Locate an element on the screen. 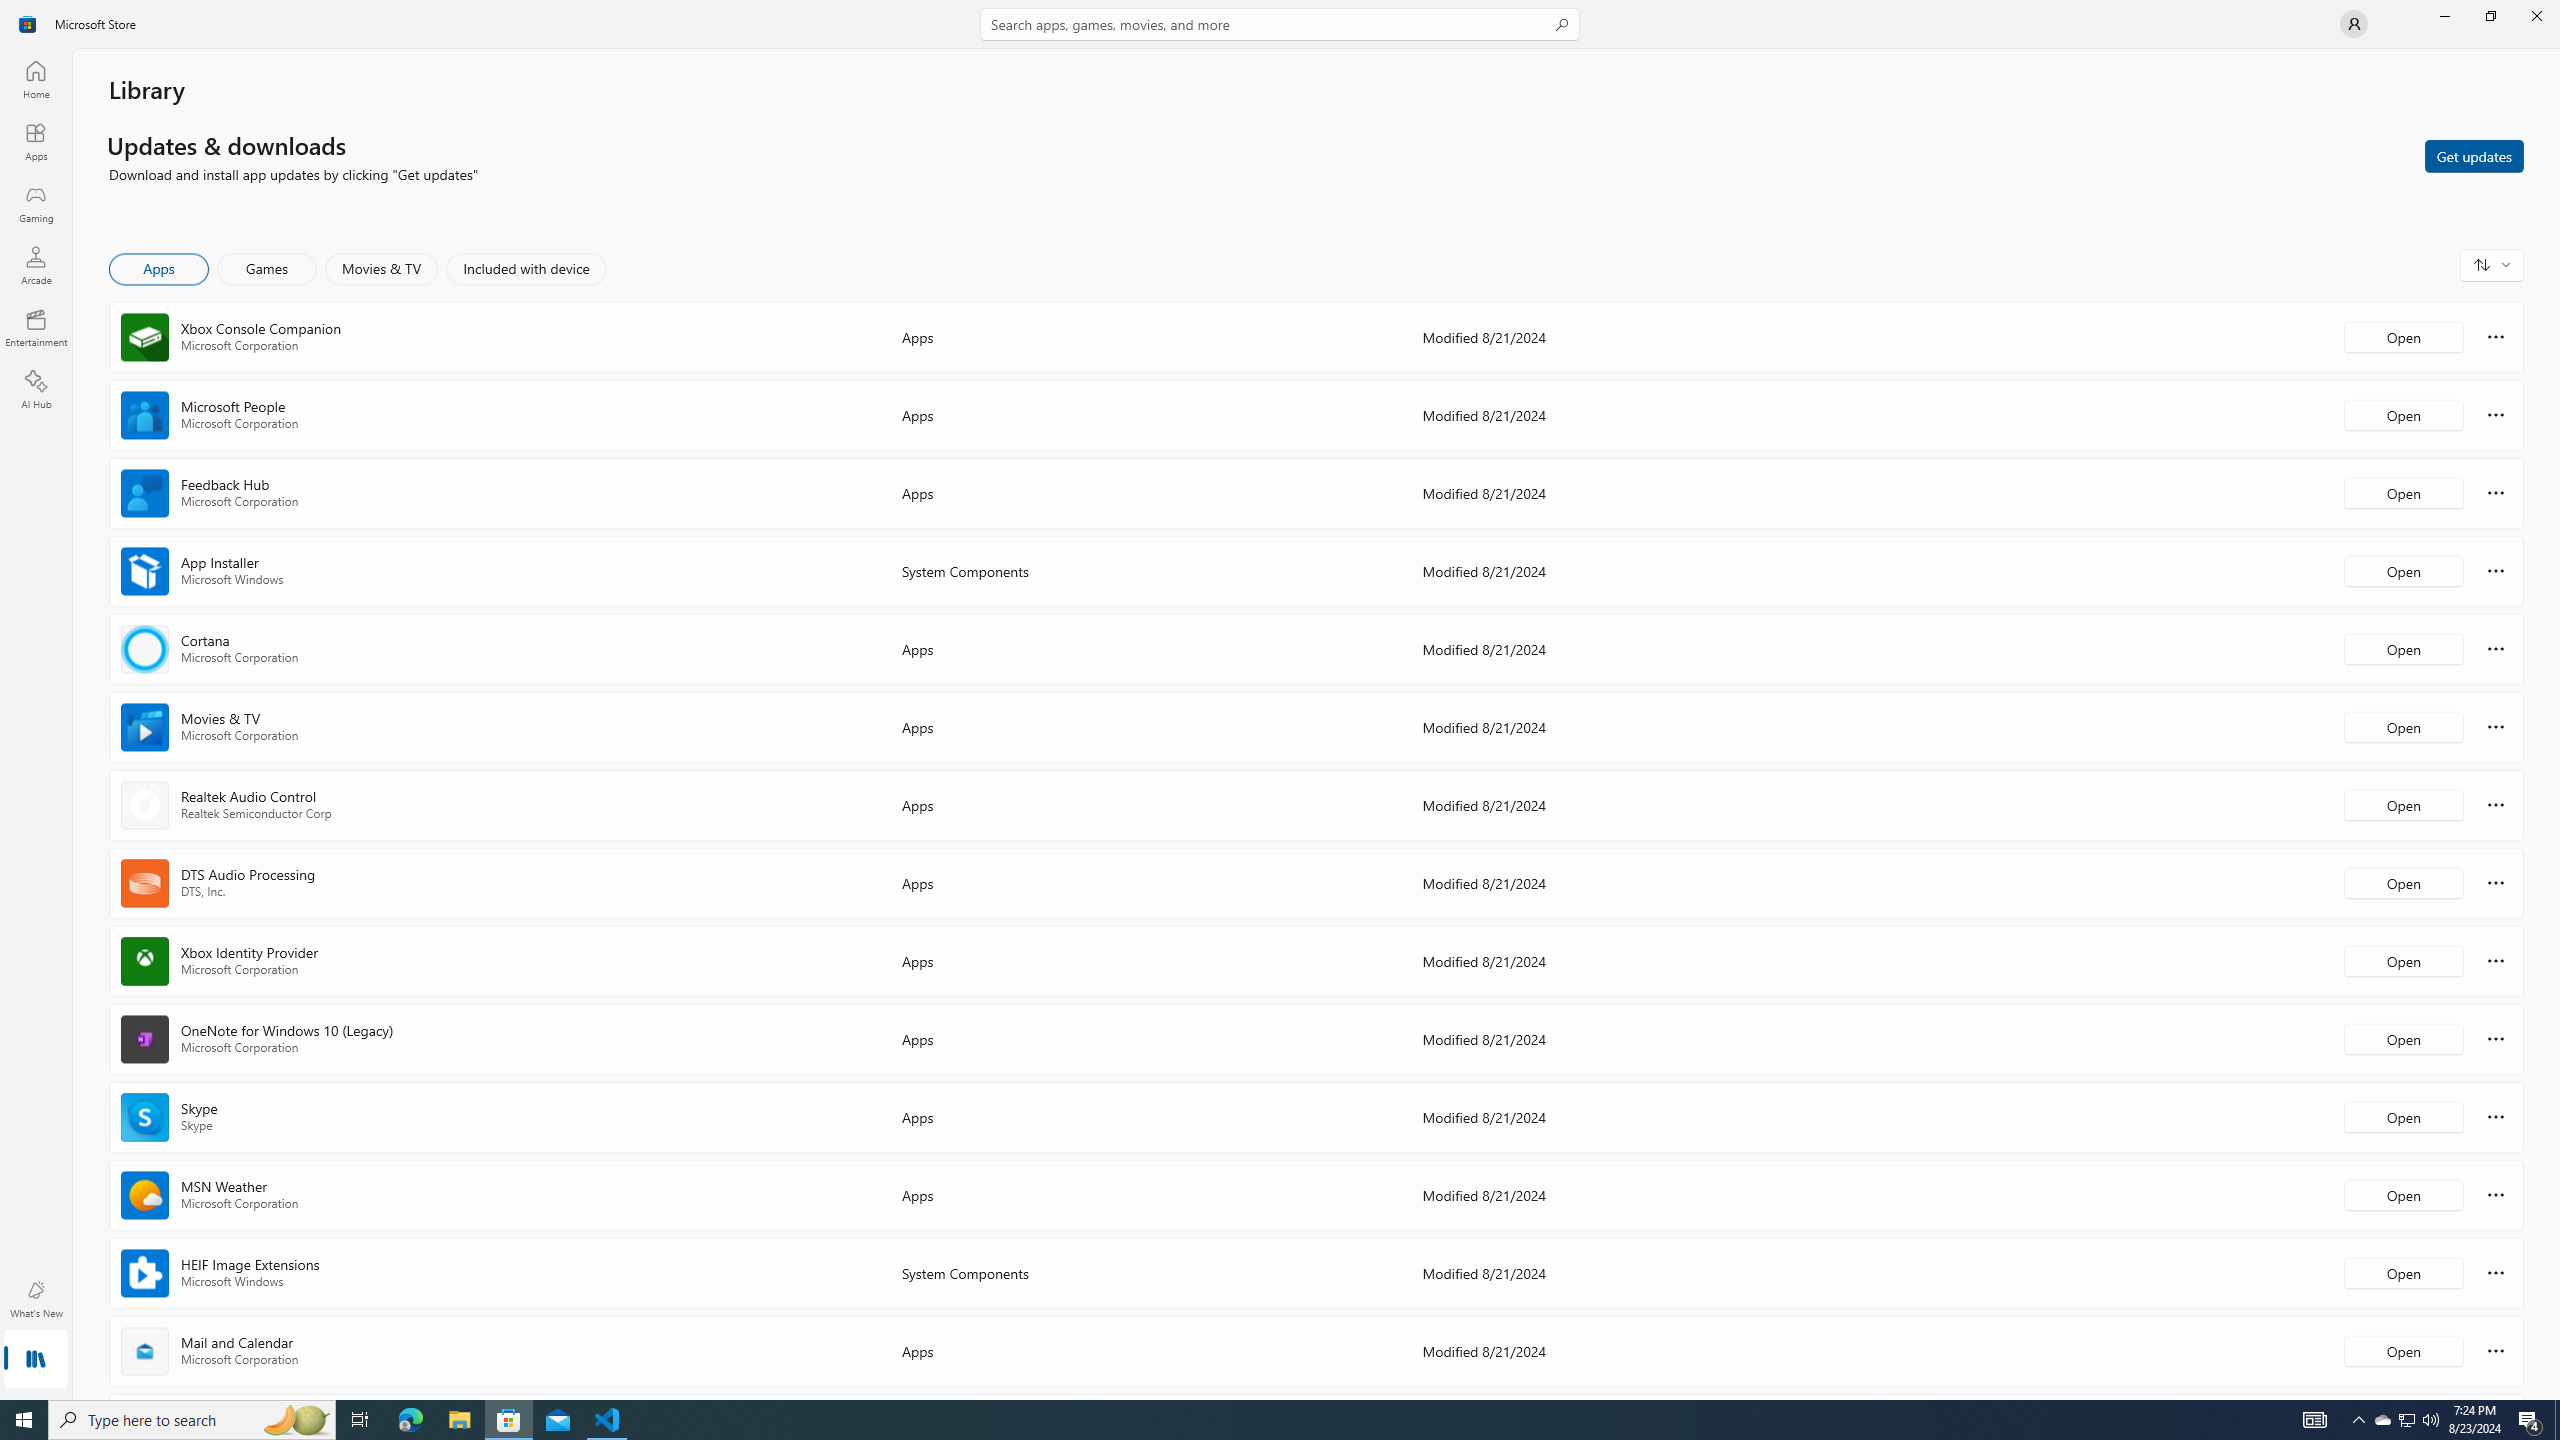  Restore Microsoft Store is located at coordinates (2490, 16).